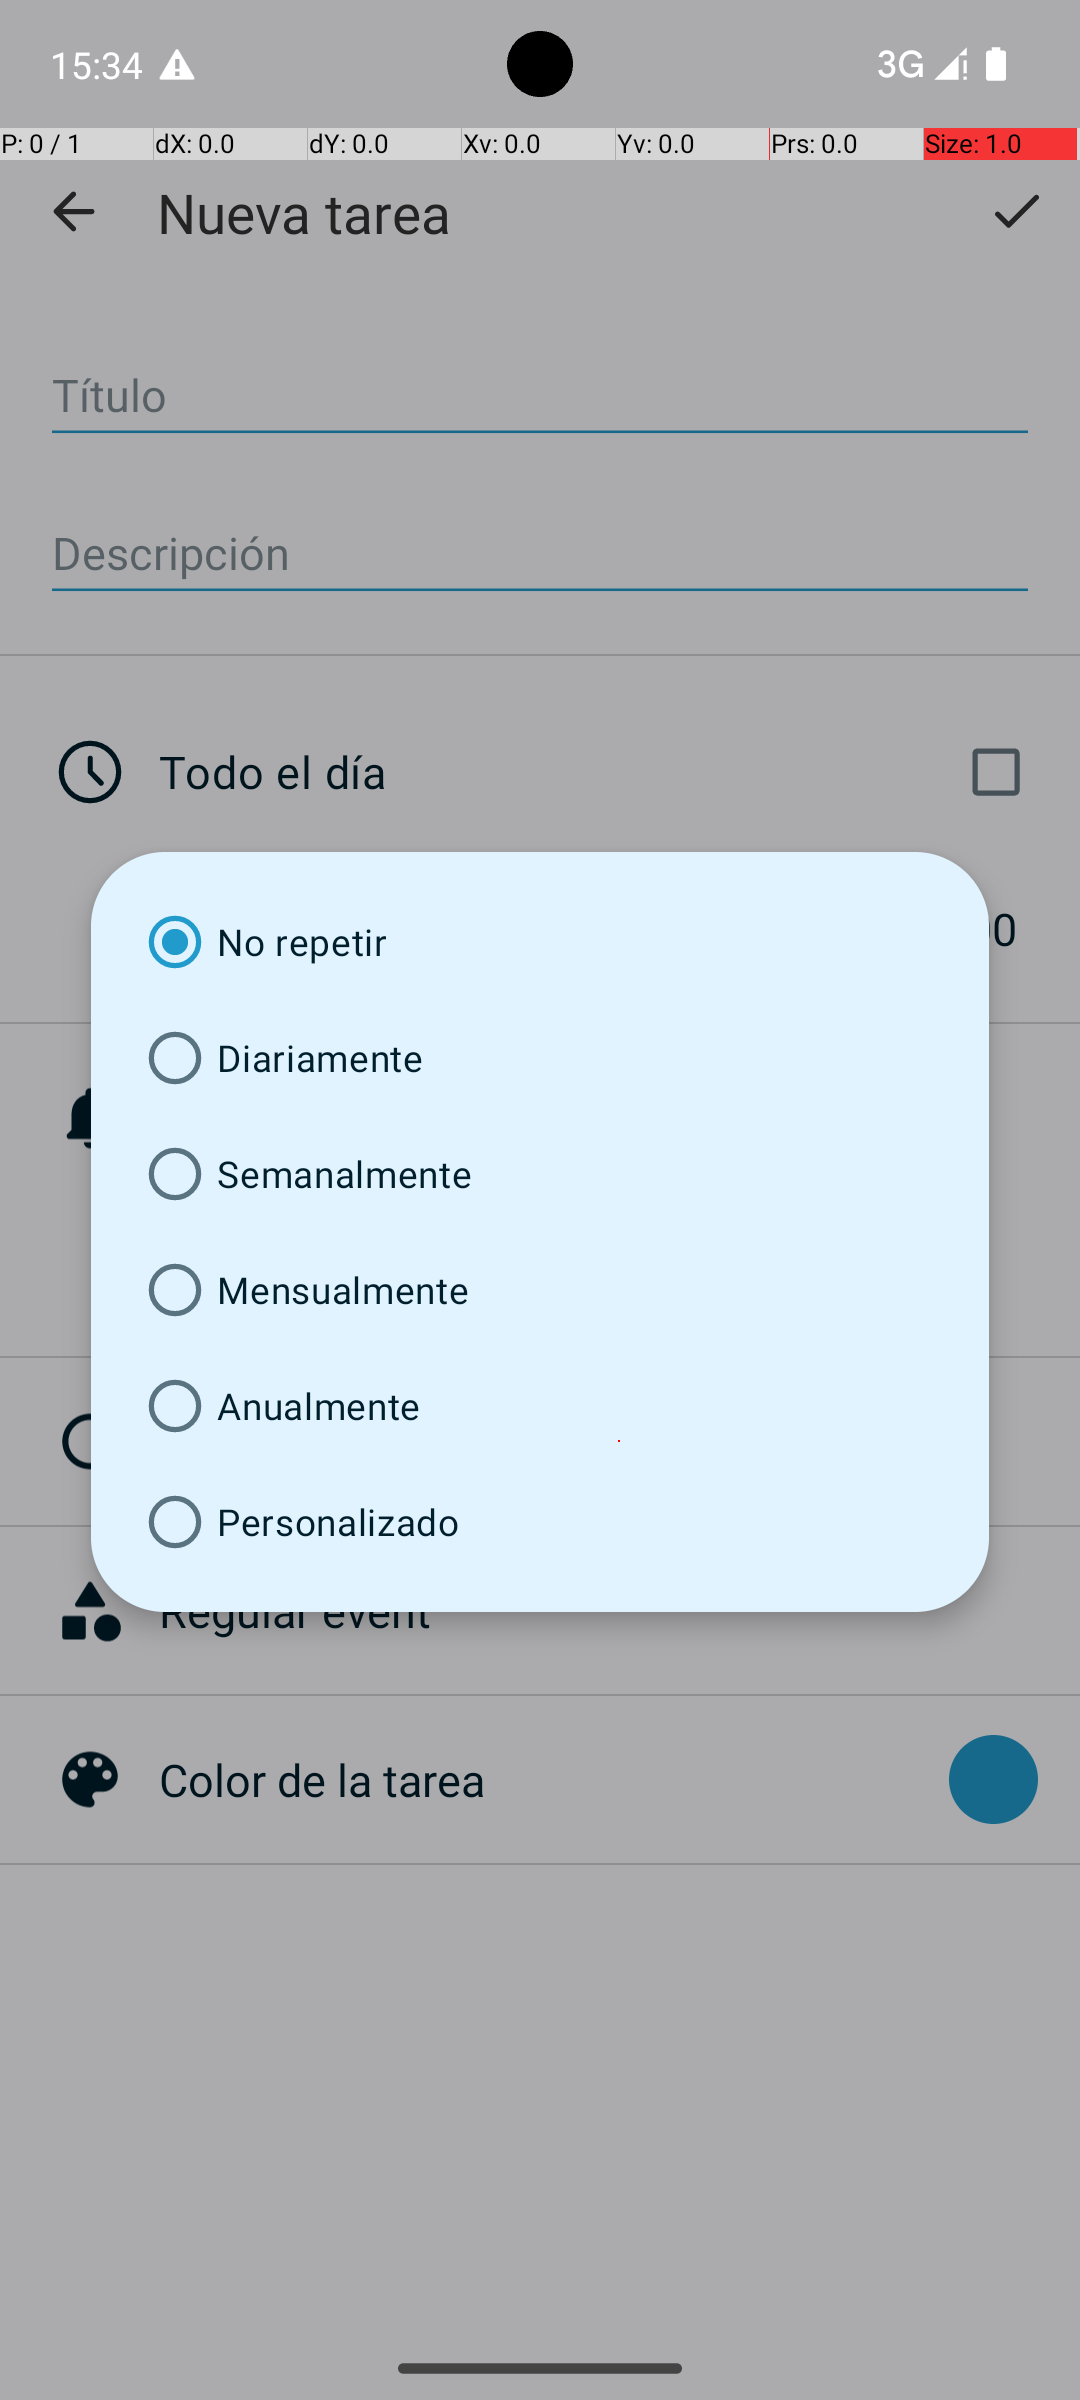 This screenshot has width=1080, height=2400. What do you see at coordinates (540, 942) in the screenshot?
I see `No repetir` at bounding box center [540, 942].